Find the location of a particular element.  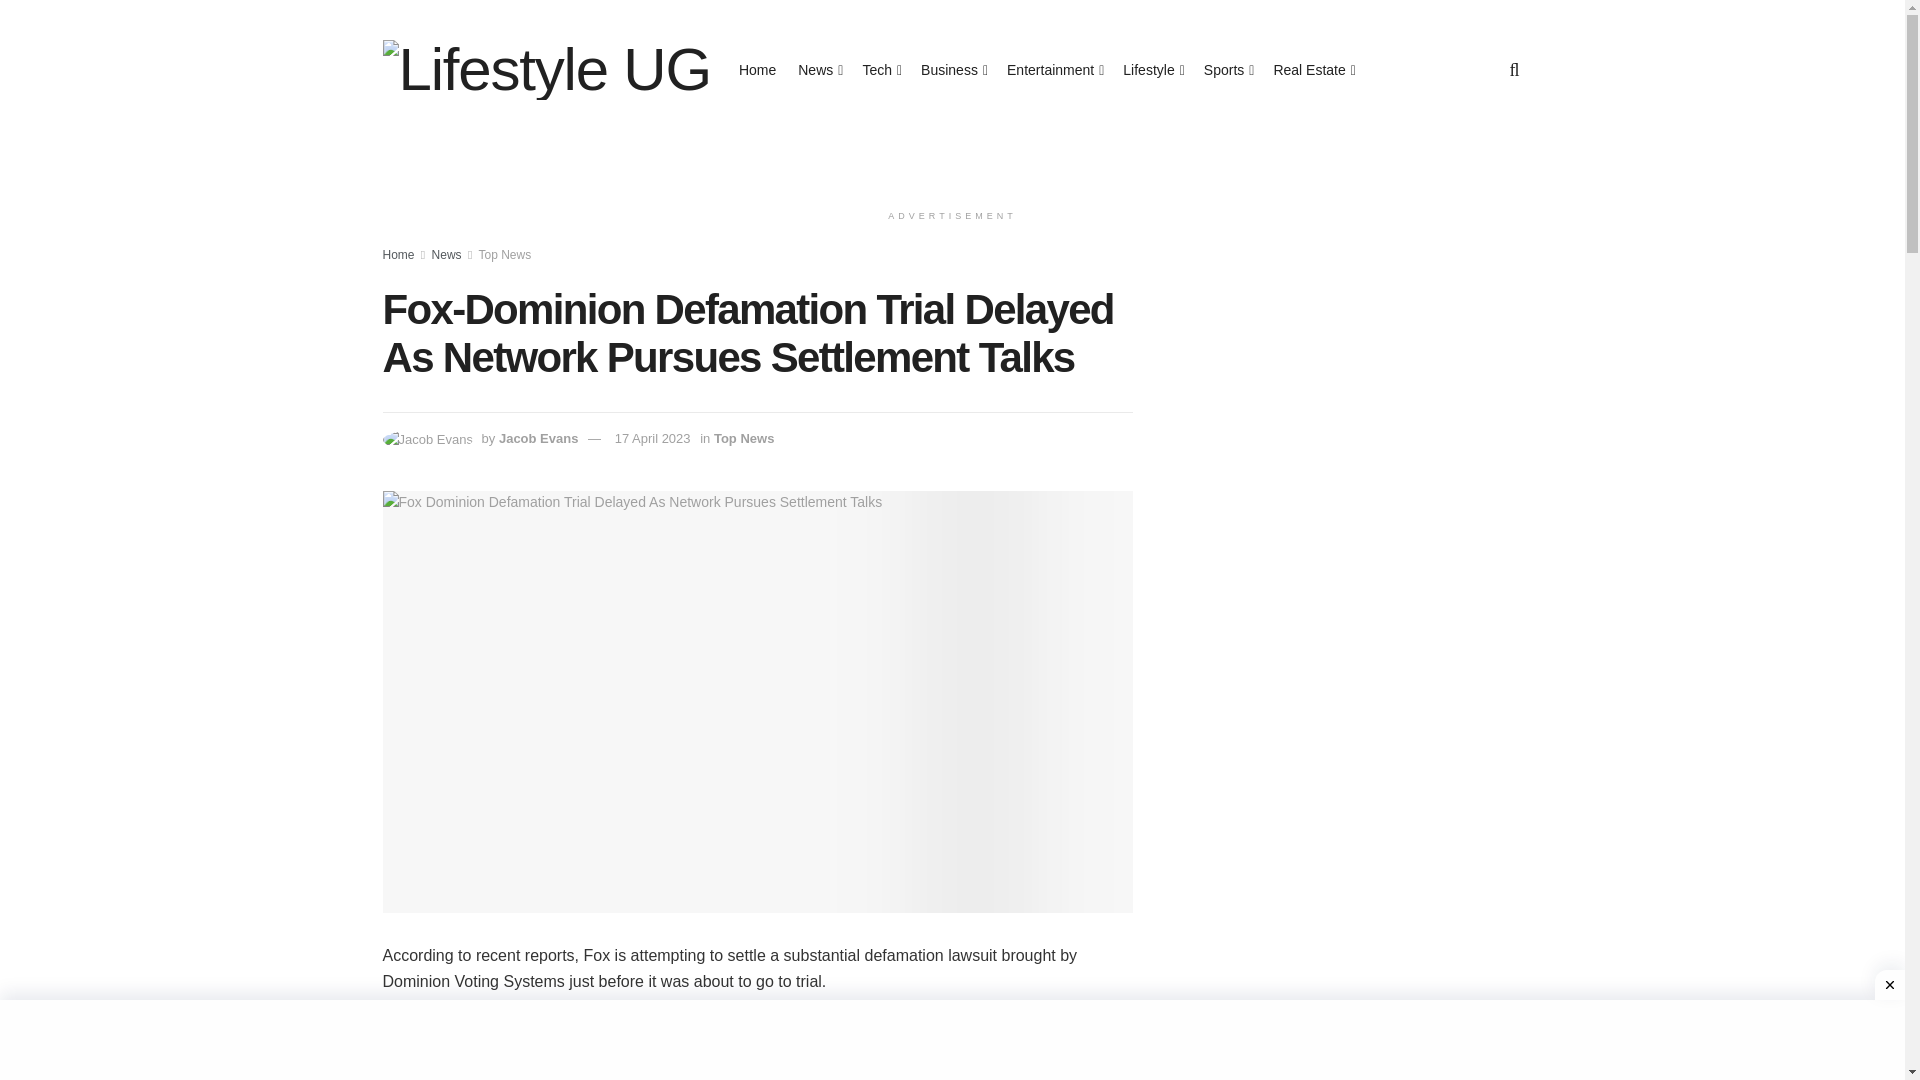

News is located at coordinates (447, 255).